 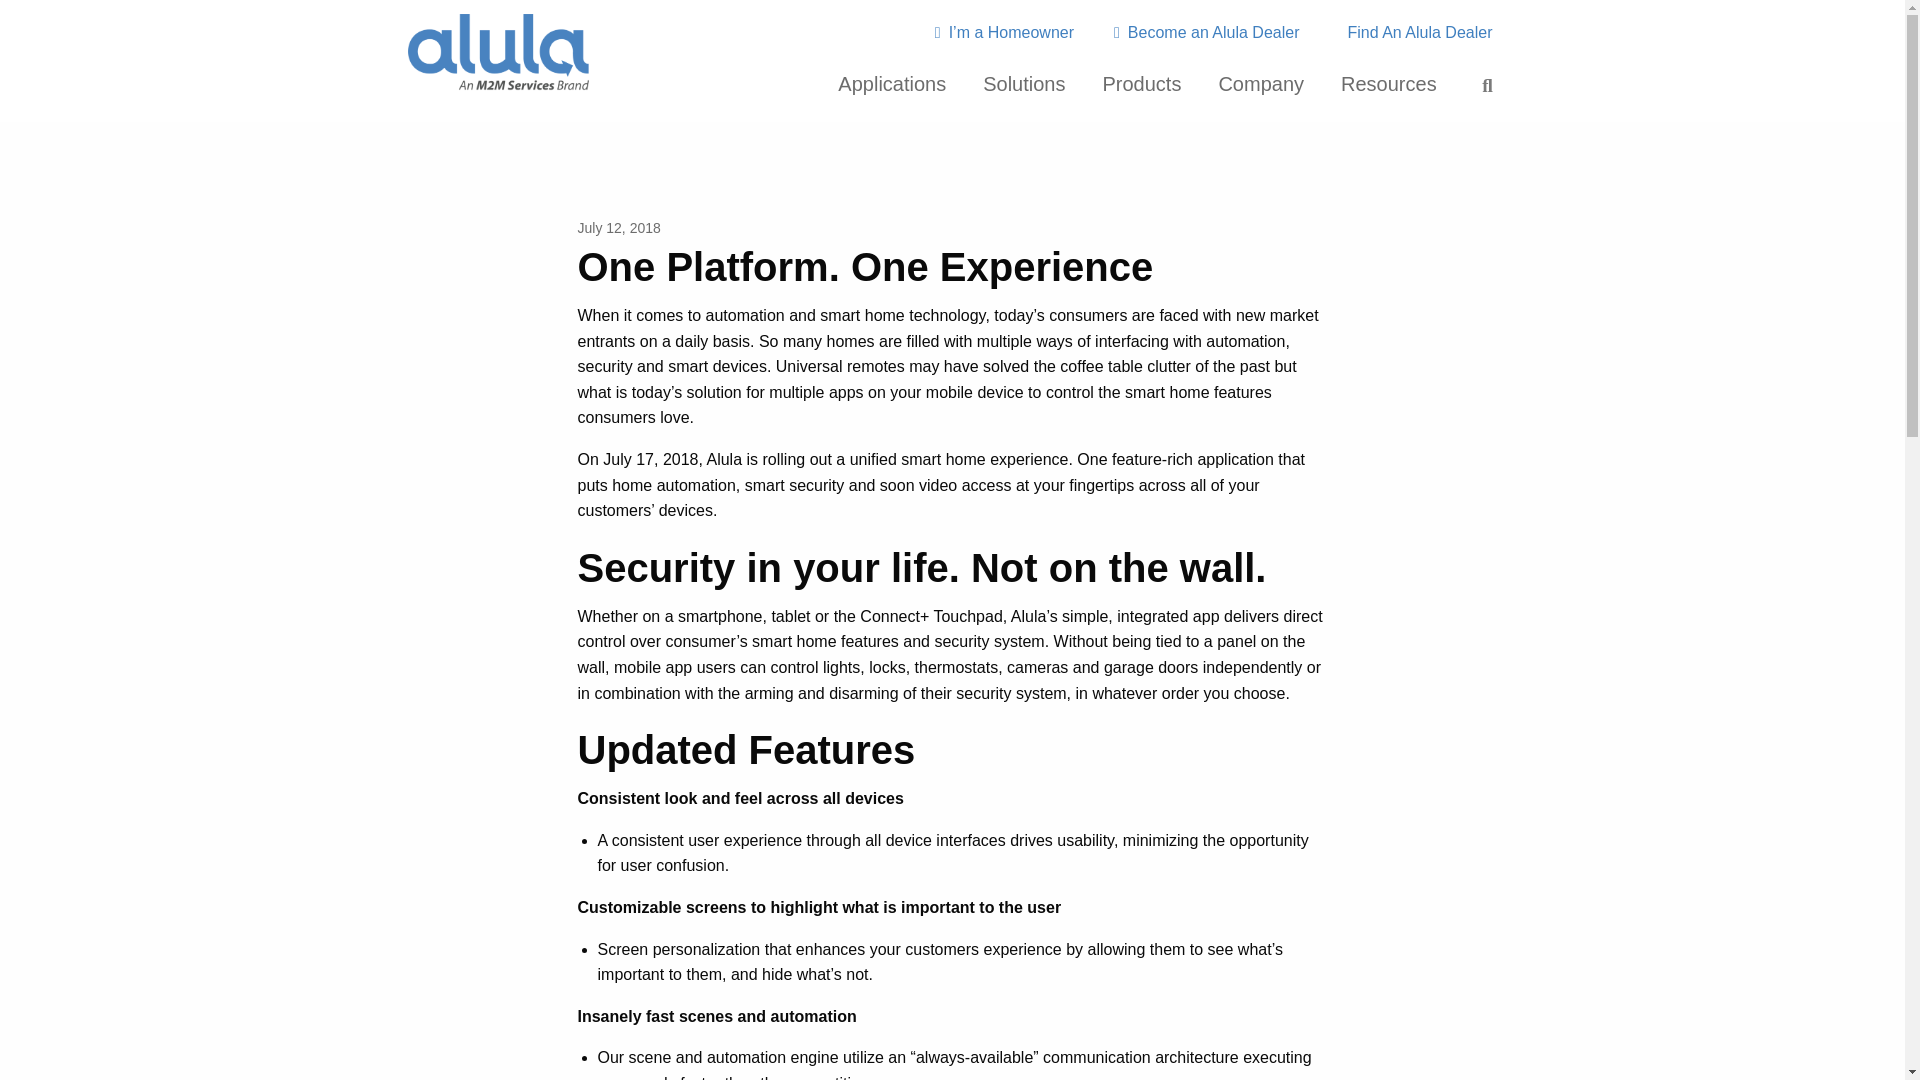 What do you see at coordinates (1024, 84) in the screenshot?
I see `Solutions` at bounding box center [1024, 84].